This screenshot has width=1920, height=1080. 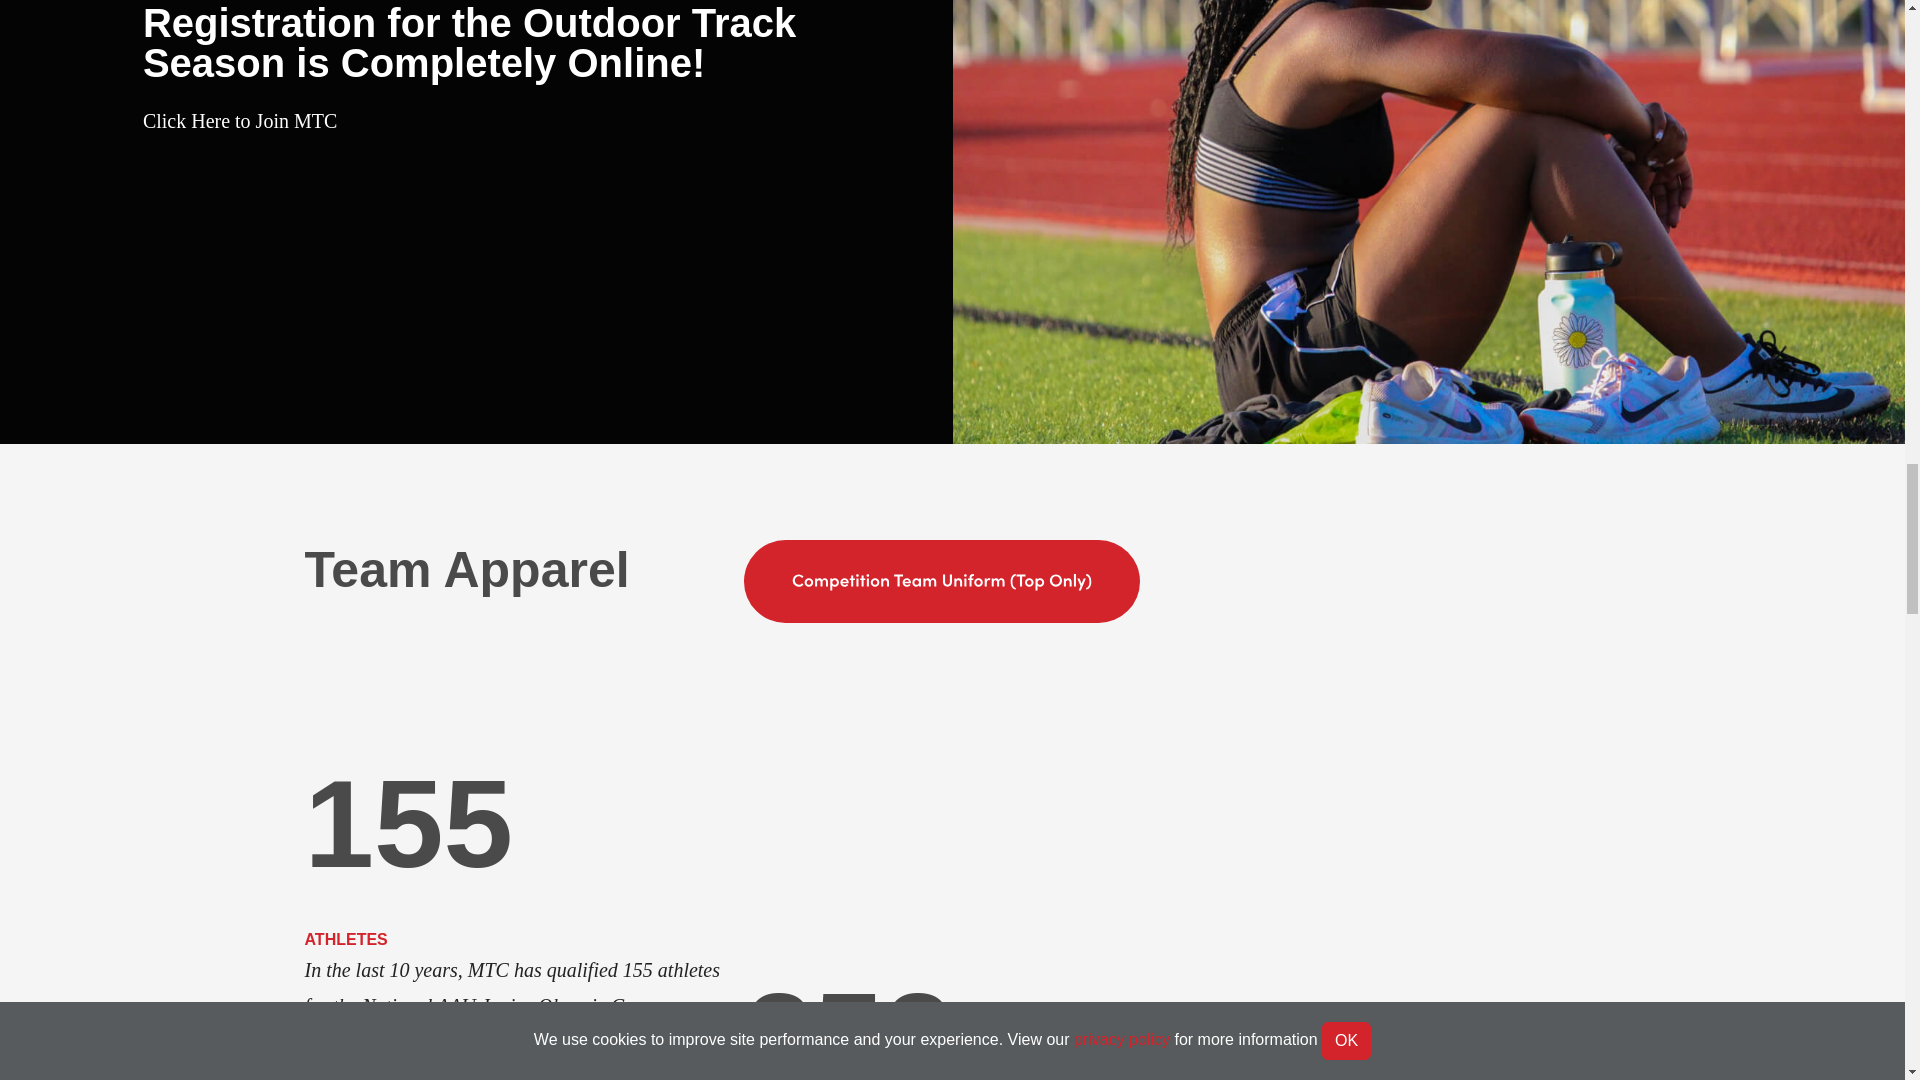 I want to click on Join MTC, so click(x=240, y=120).